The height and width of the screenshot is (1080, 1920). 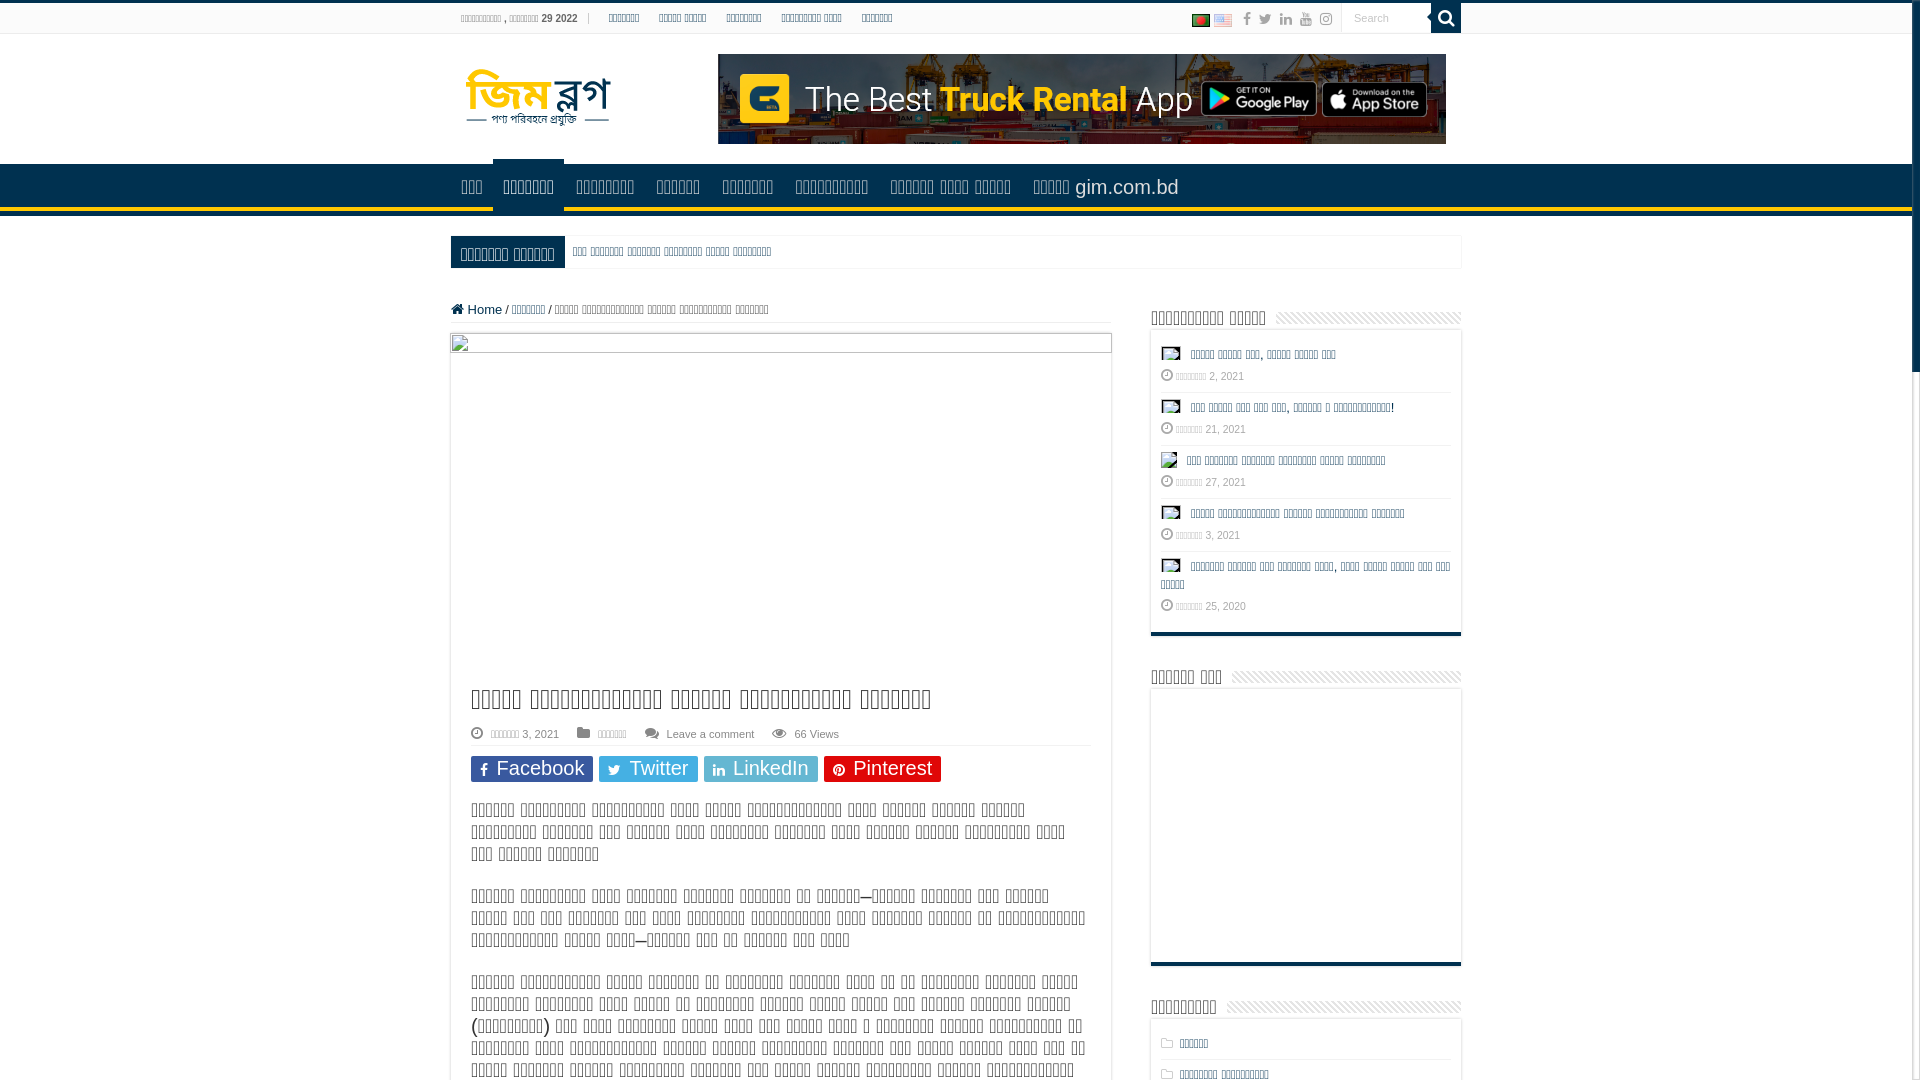 What do you see at coordinates (476, 310) in the screenshot?
I see `Home` at bounding box center [476, 310].